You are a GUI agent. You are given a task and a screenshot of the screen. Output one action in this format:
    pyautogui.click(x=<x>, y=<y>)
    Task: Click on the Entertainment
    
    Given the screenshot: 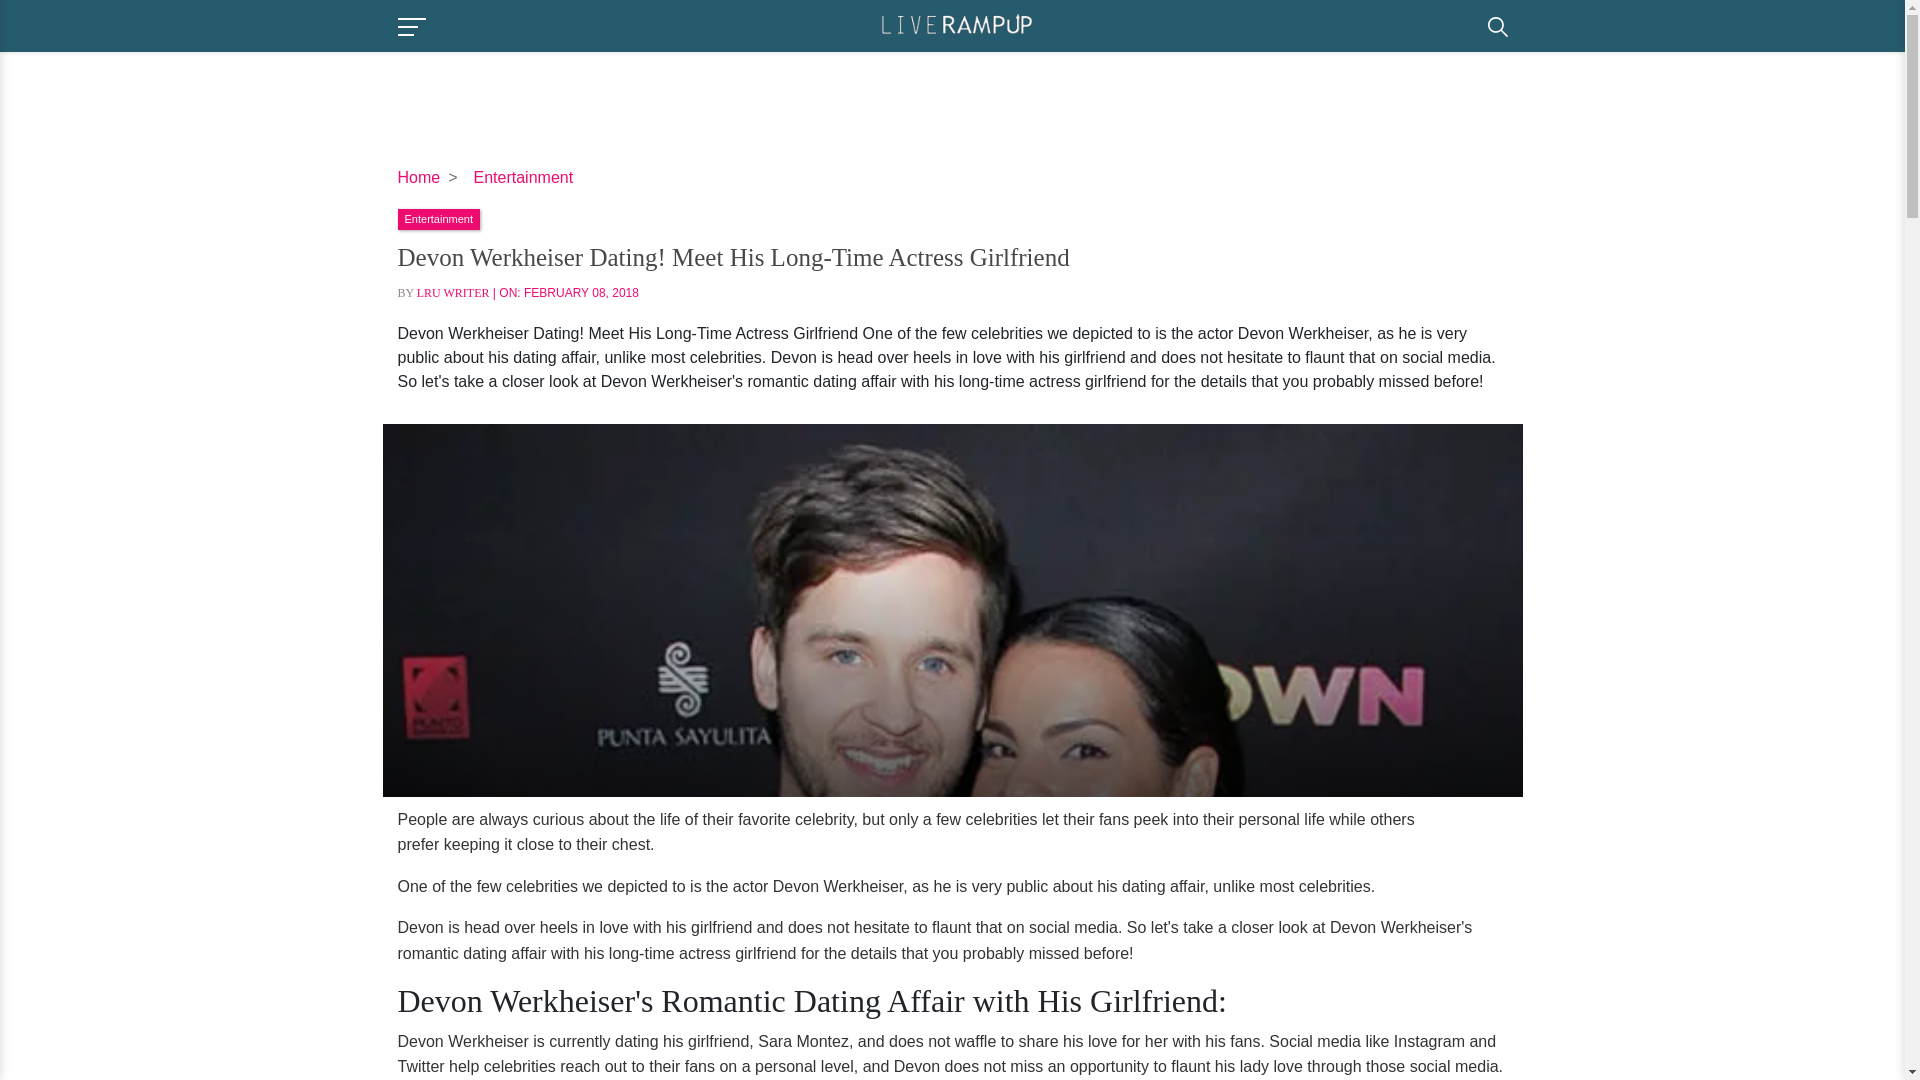 What is the action you would take?
    pyautogui.click(x=438, y=217)
    